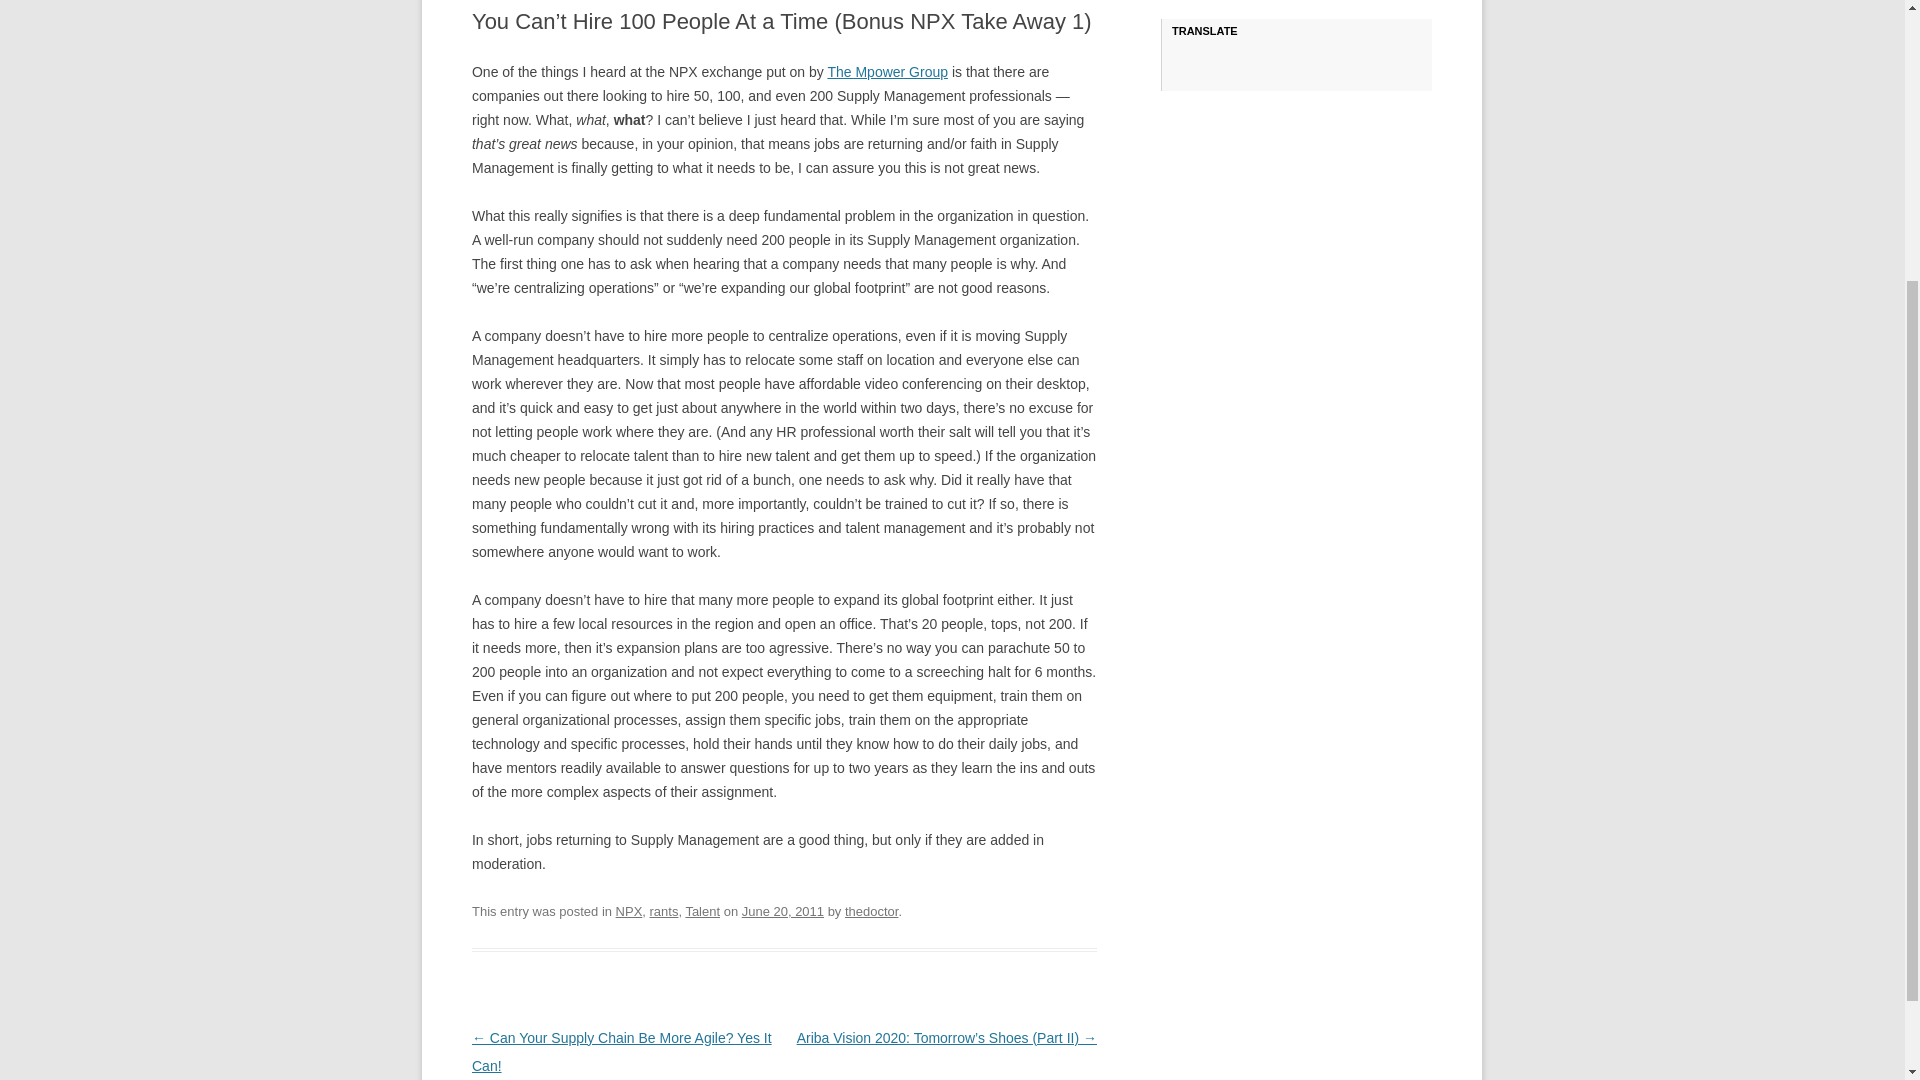  What do you see at coordinates (871, 911) in the screenshot?
I see `View all posts by thedoctor` at bounding box center [871, 911].